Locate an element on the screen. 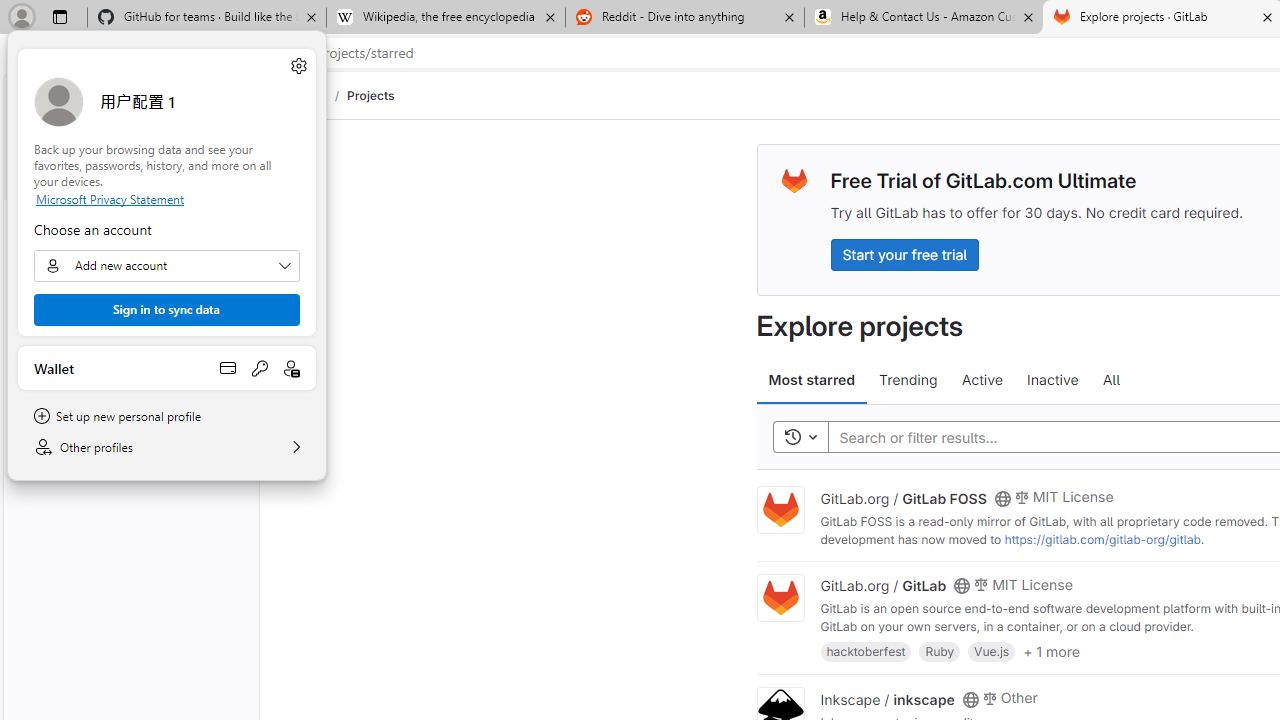  GitLab.org / GitLab FOSS is located at coordinates (903, 497).